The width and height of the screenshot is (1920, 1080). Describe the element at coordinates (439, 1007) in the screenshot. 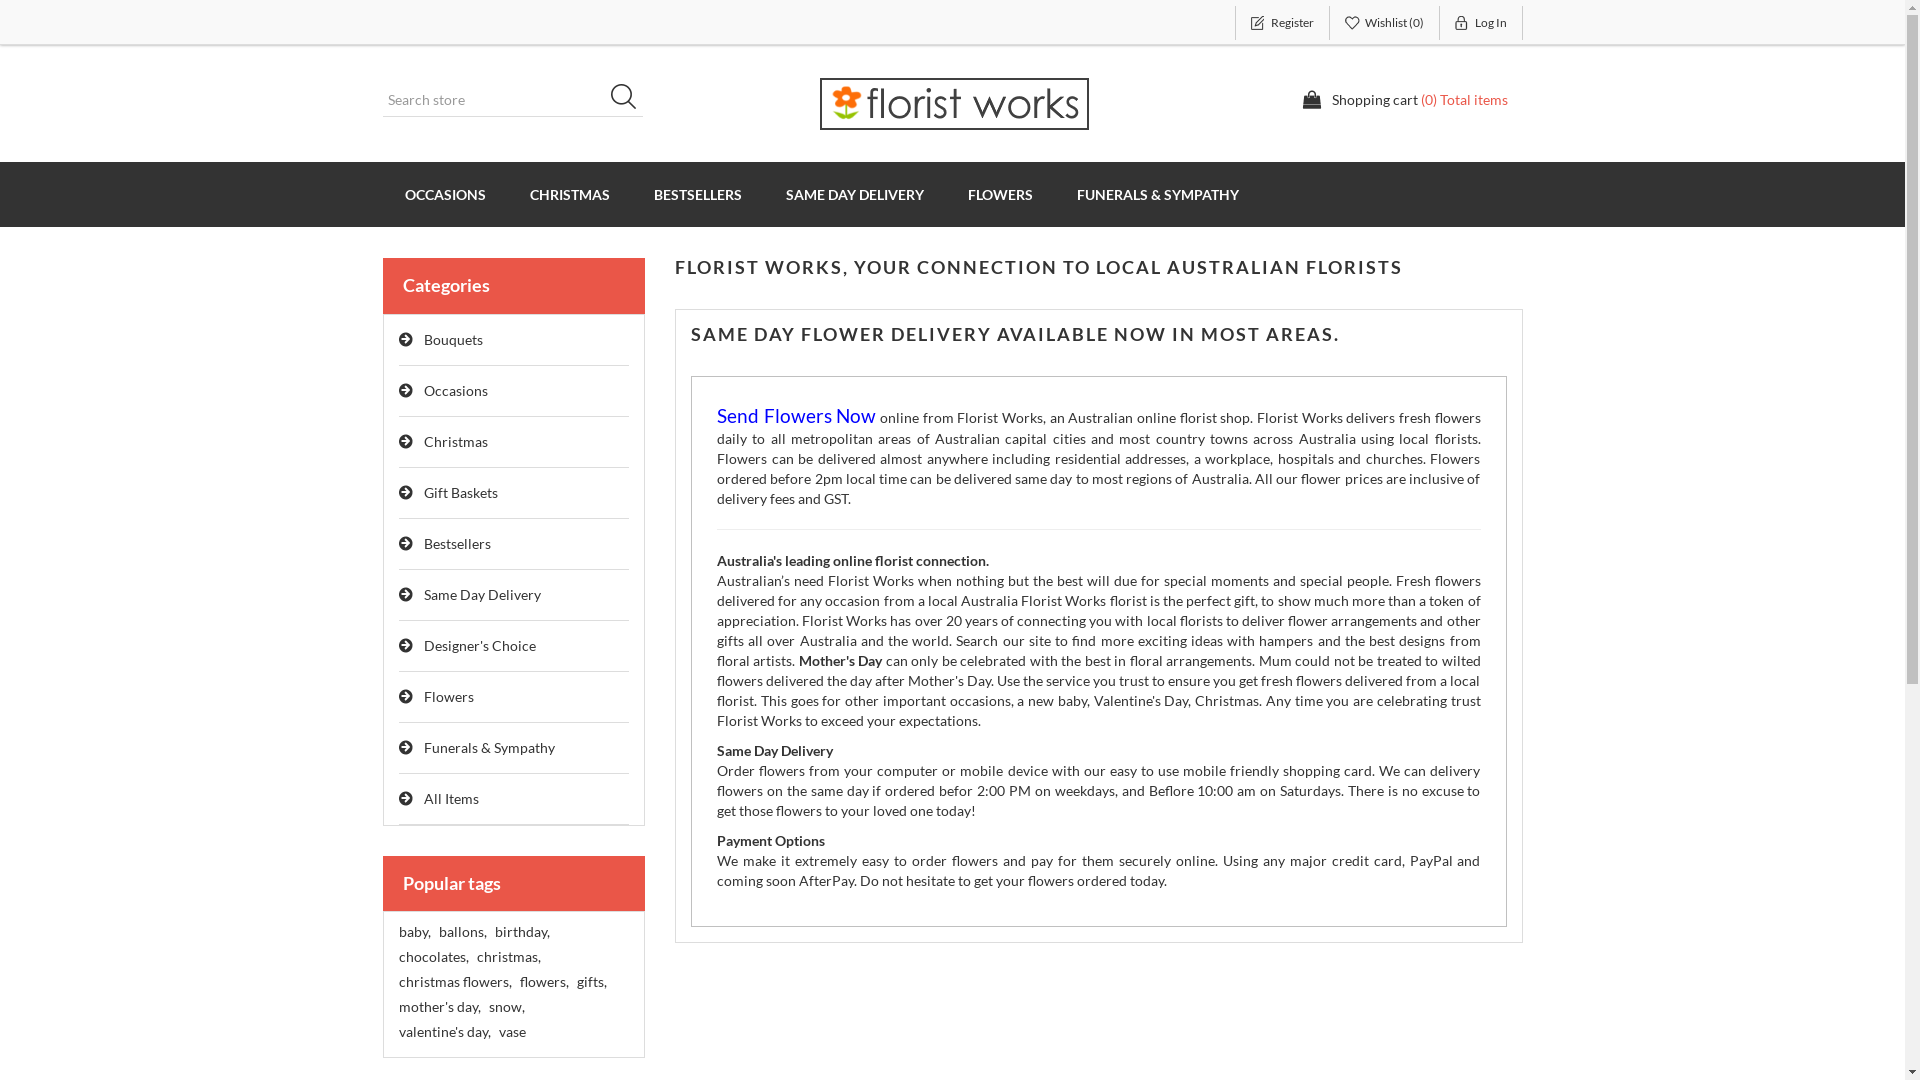

I see `mother's day,` at that location.